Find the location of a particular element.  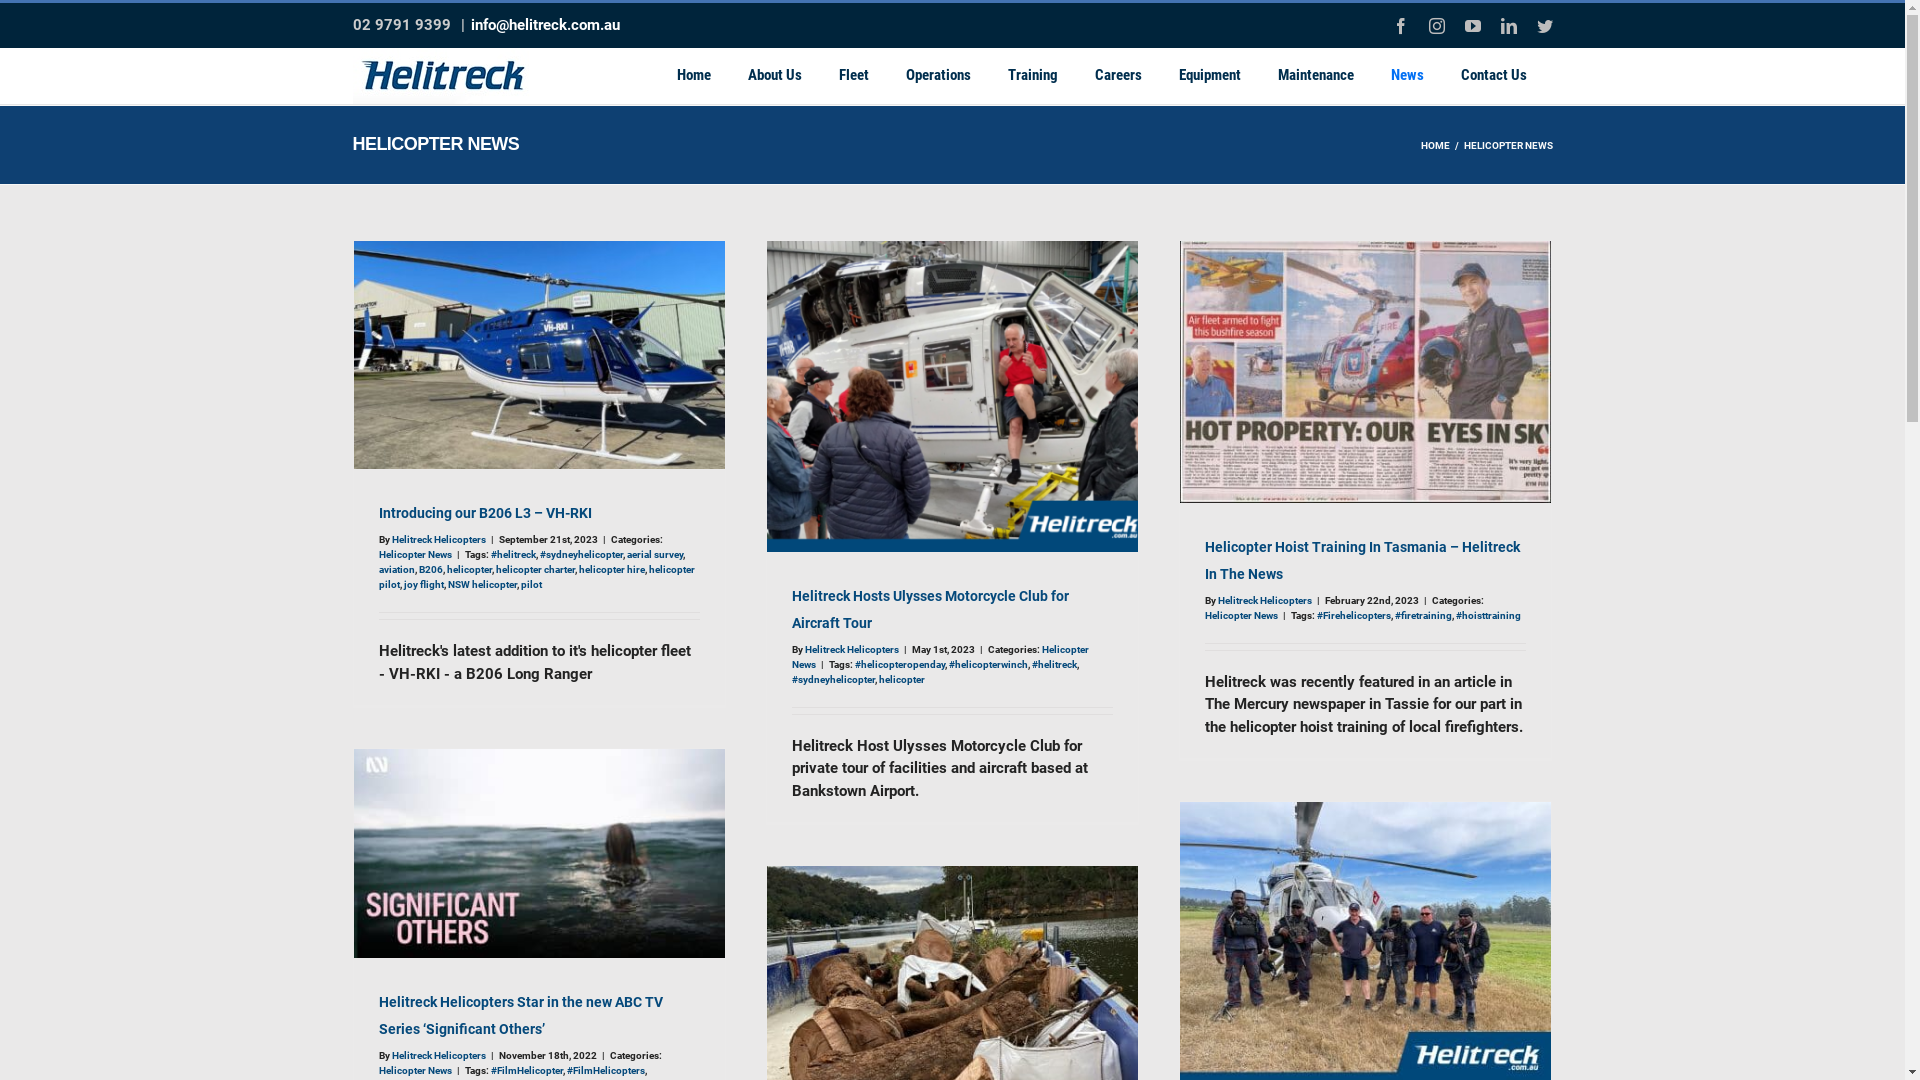

Helicopter News is located at coordinates (1240, 616).